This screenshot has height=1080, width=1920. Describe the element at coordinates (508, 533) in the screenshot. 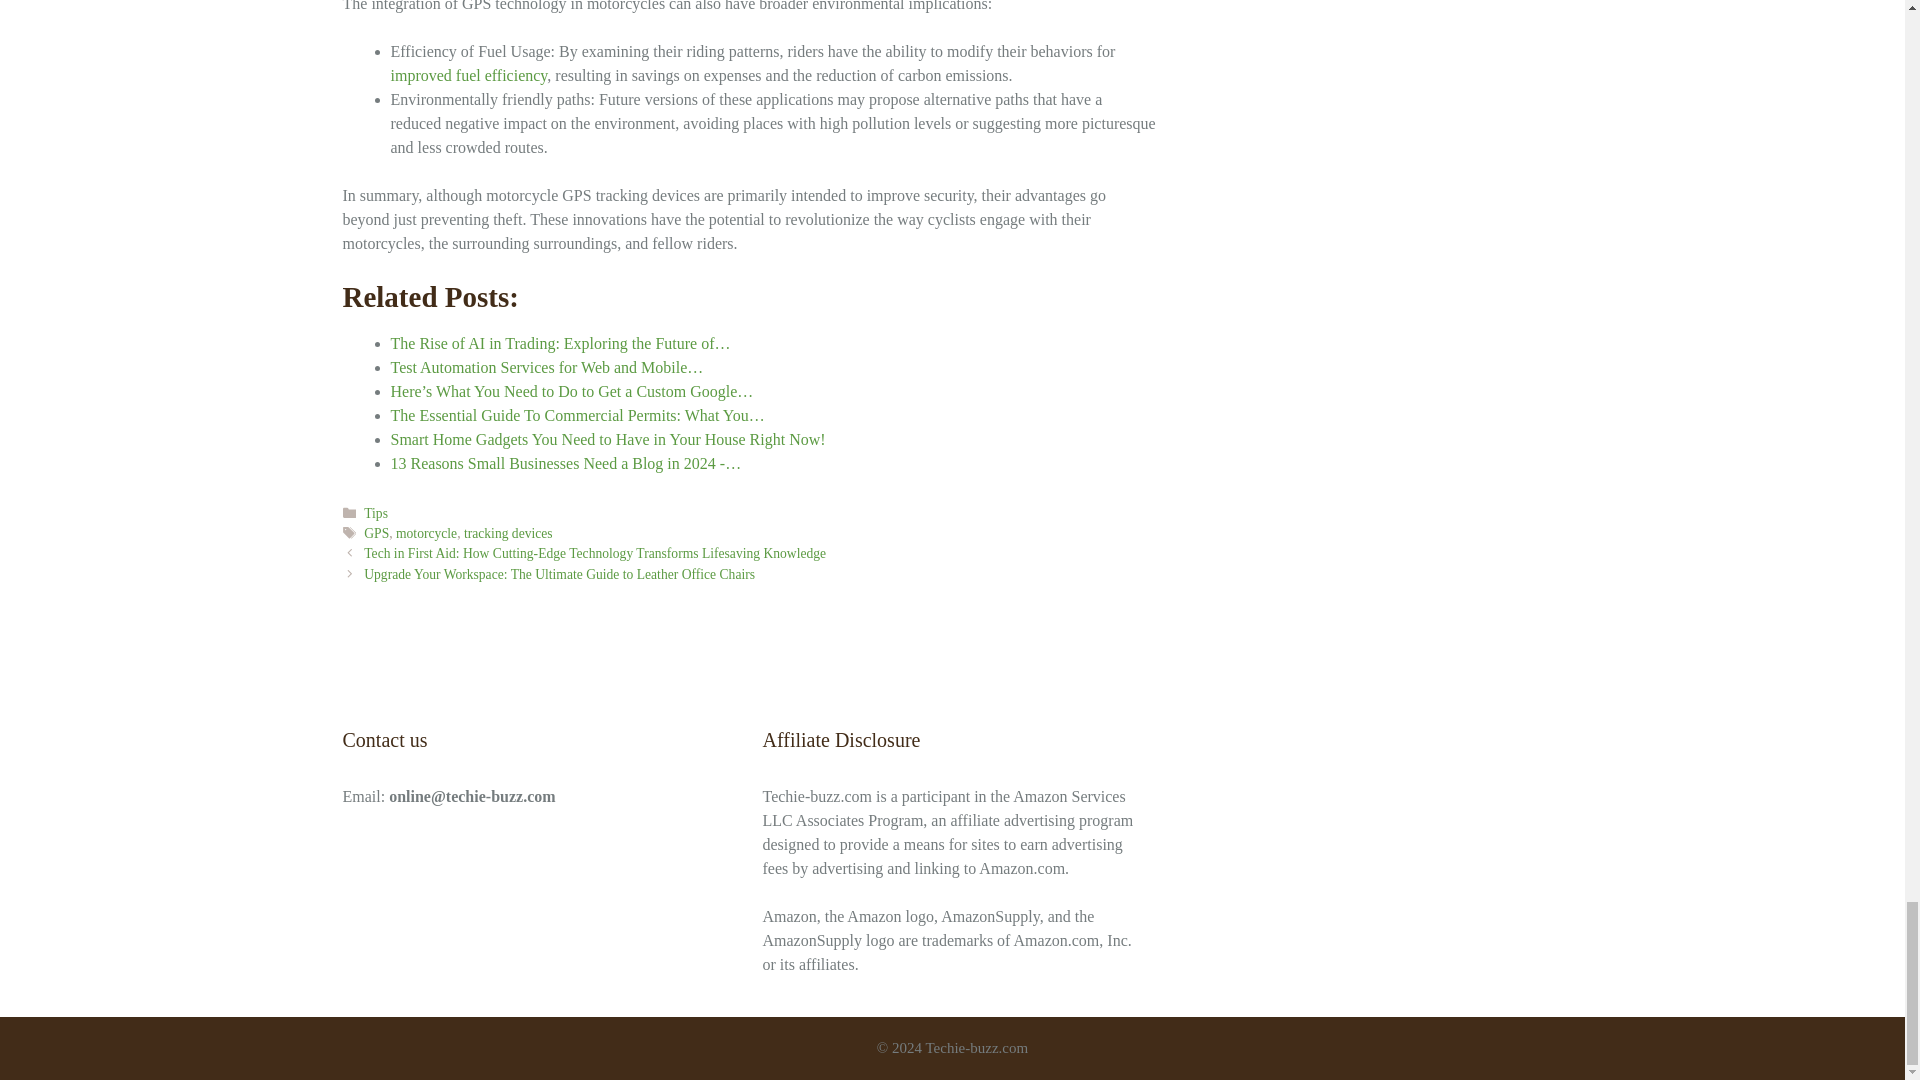

I see `tracking devices` at that location.